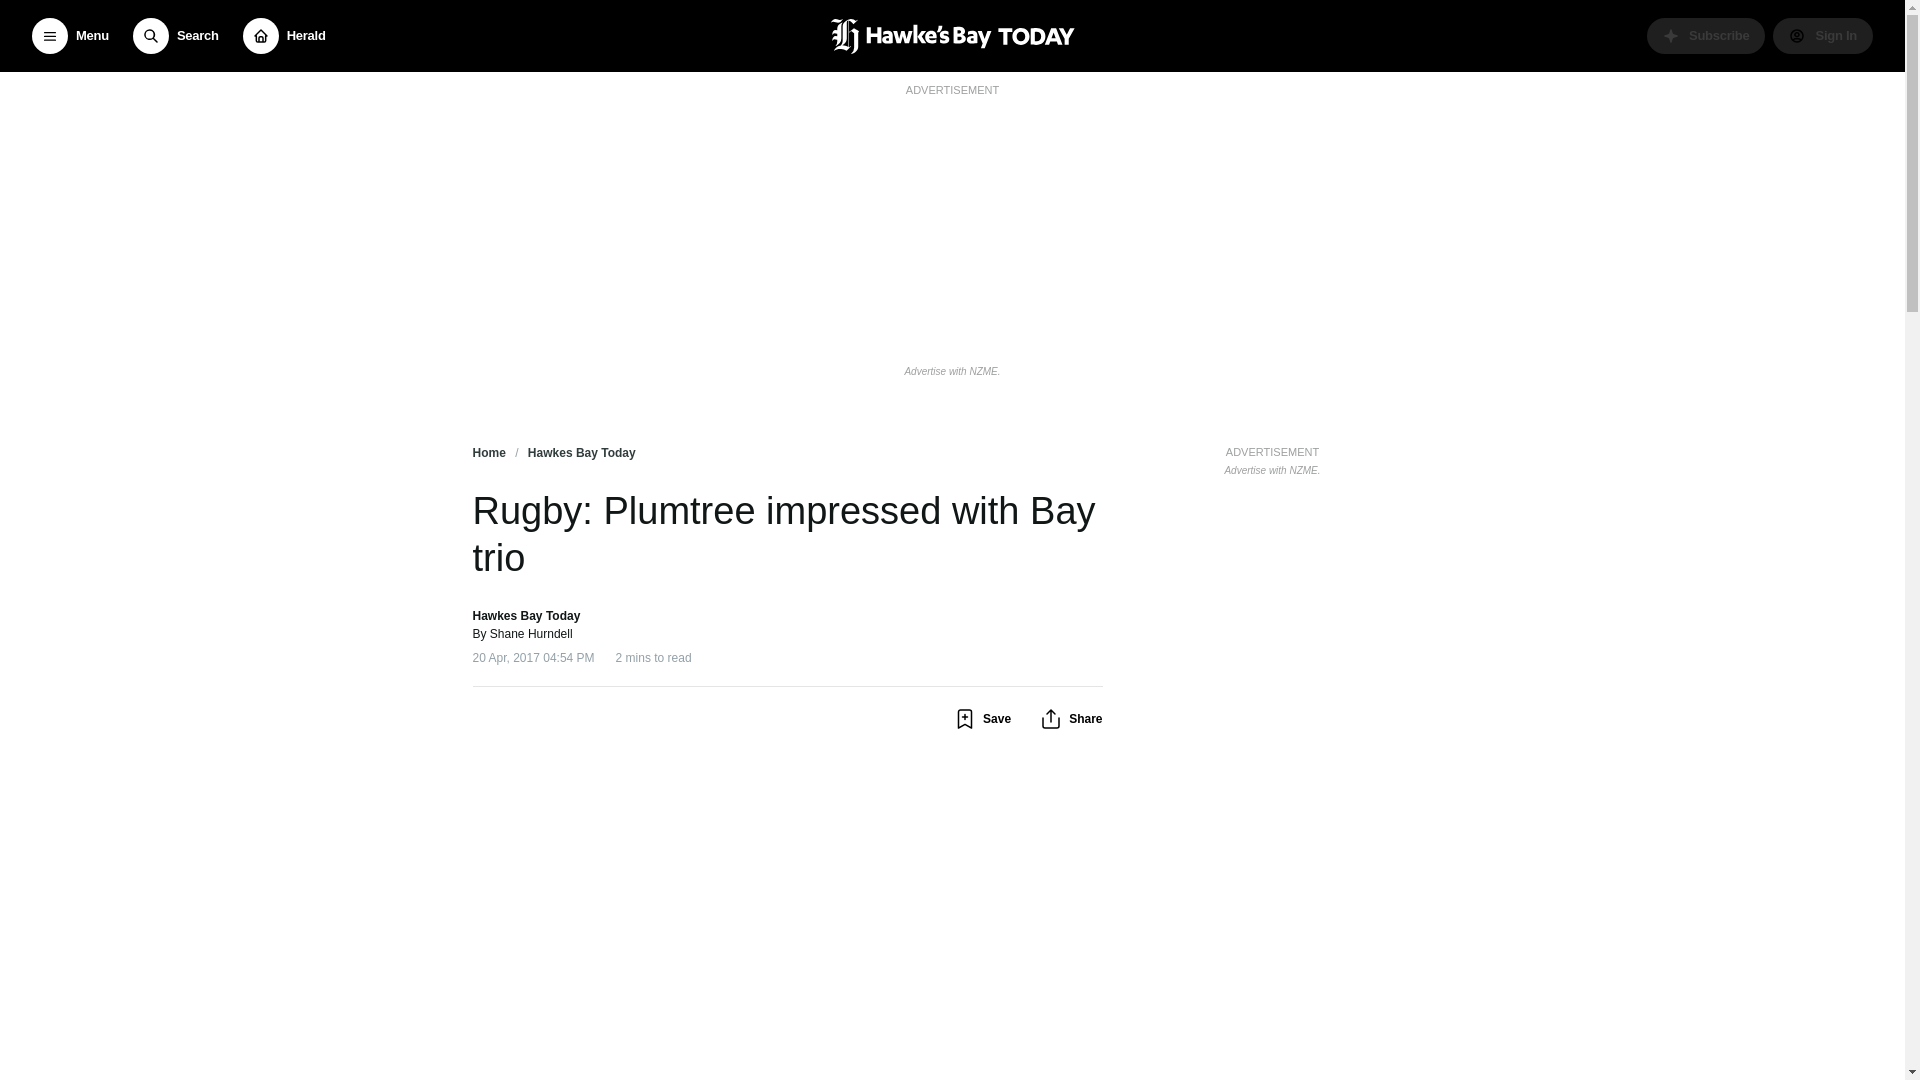  I want to click on Save, so click(982, 719).